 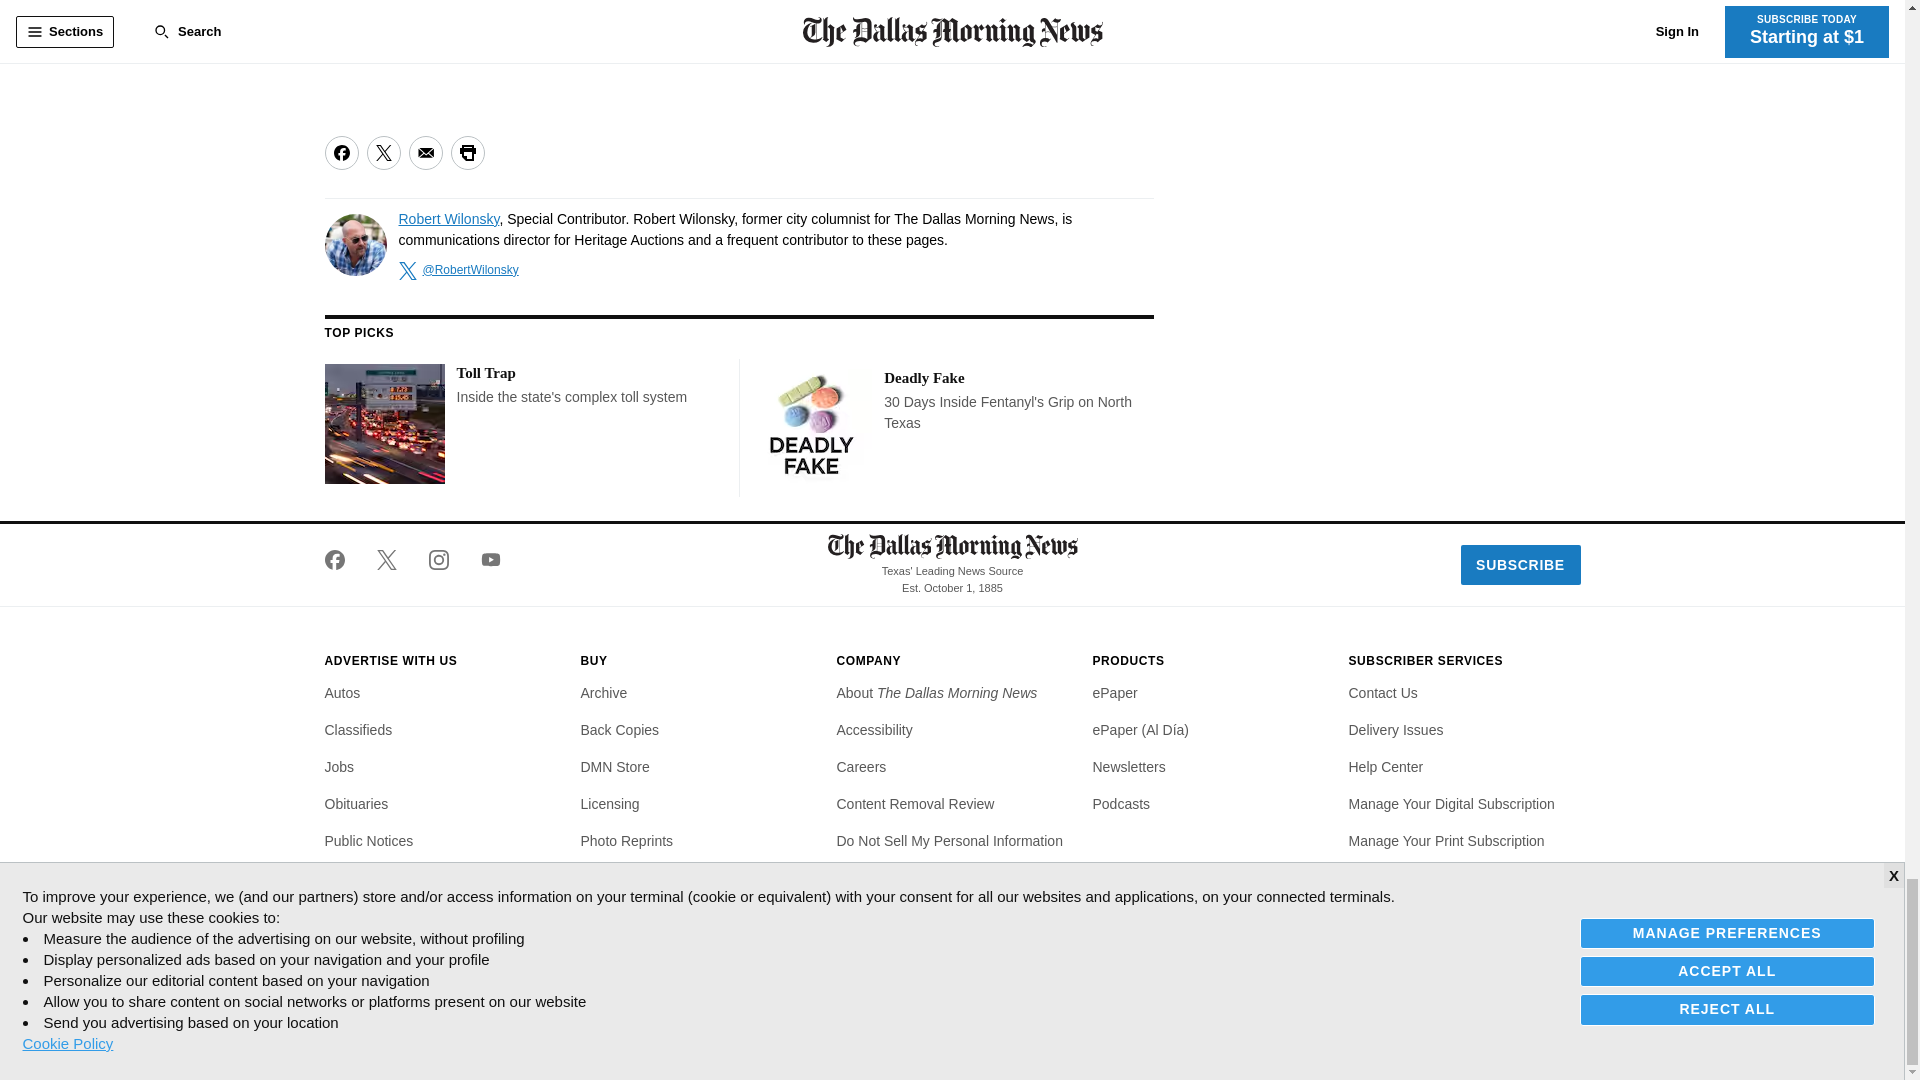 What do you see at coordinates (438, 560) in the screenshot?
I see `The Dallas Morning News on Instagram` at bounding box center [438, 560].